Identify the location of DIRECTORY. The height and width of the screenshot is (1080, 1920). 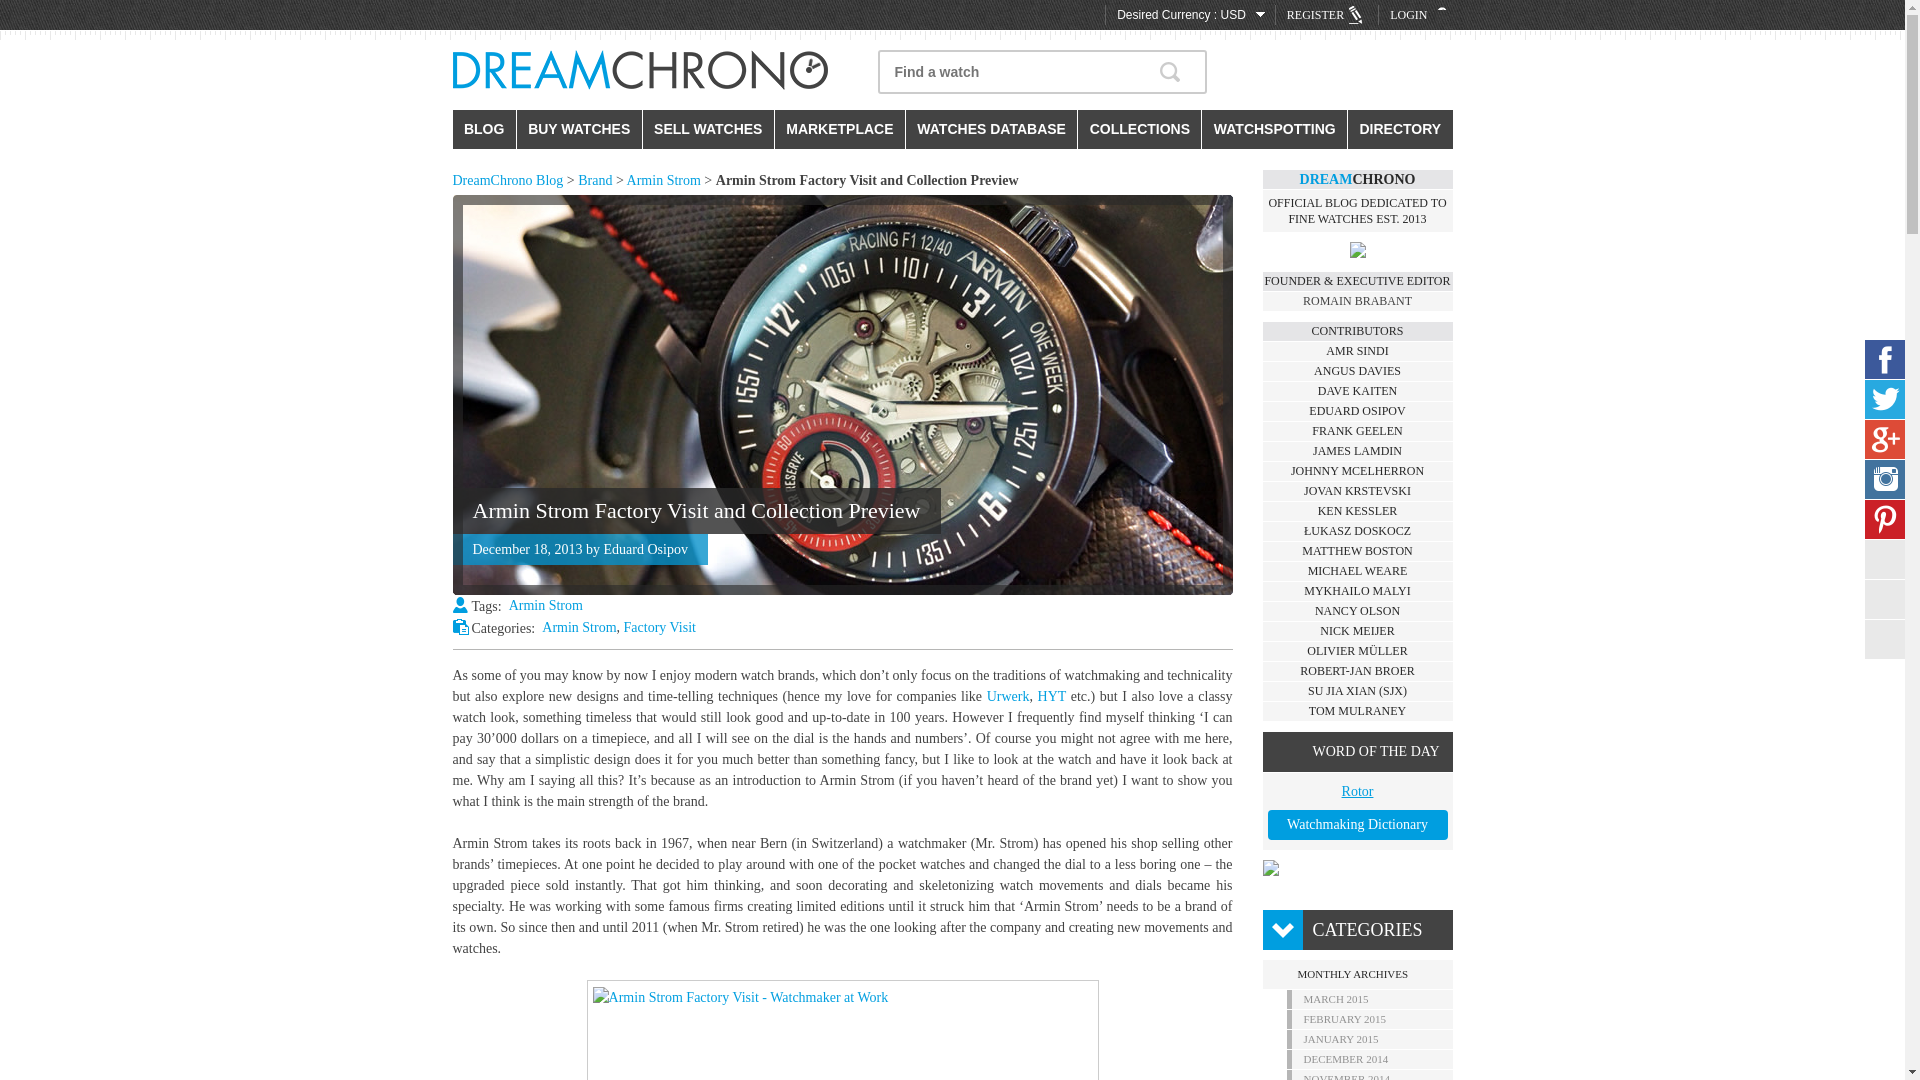
(1399, 130).